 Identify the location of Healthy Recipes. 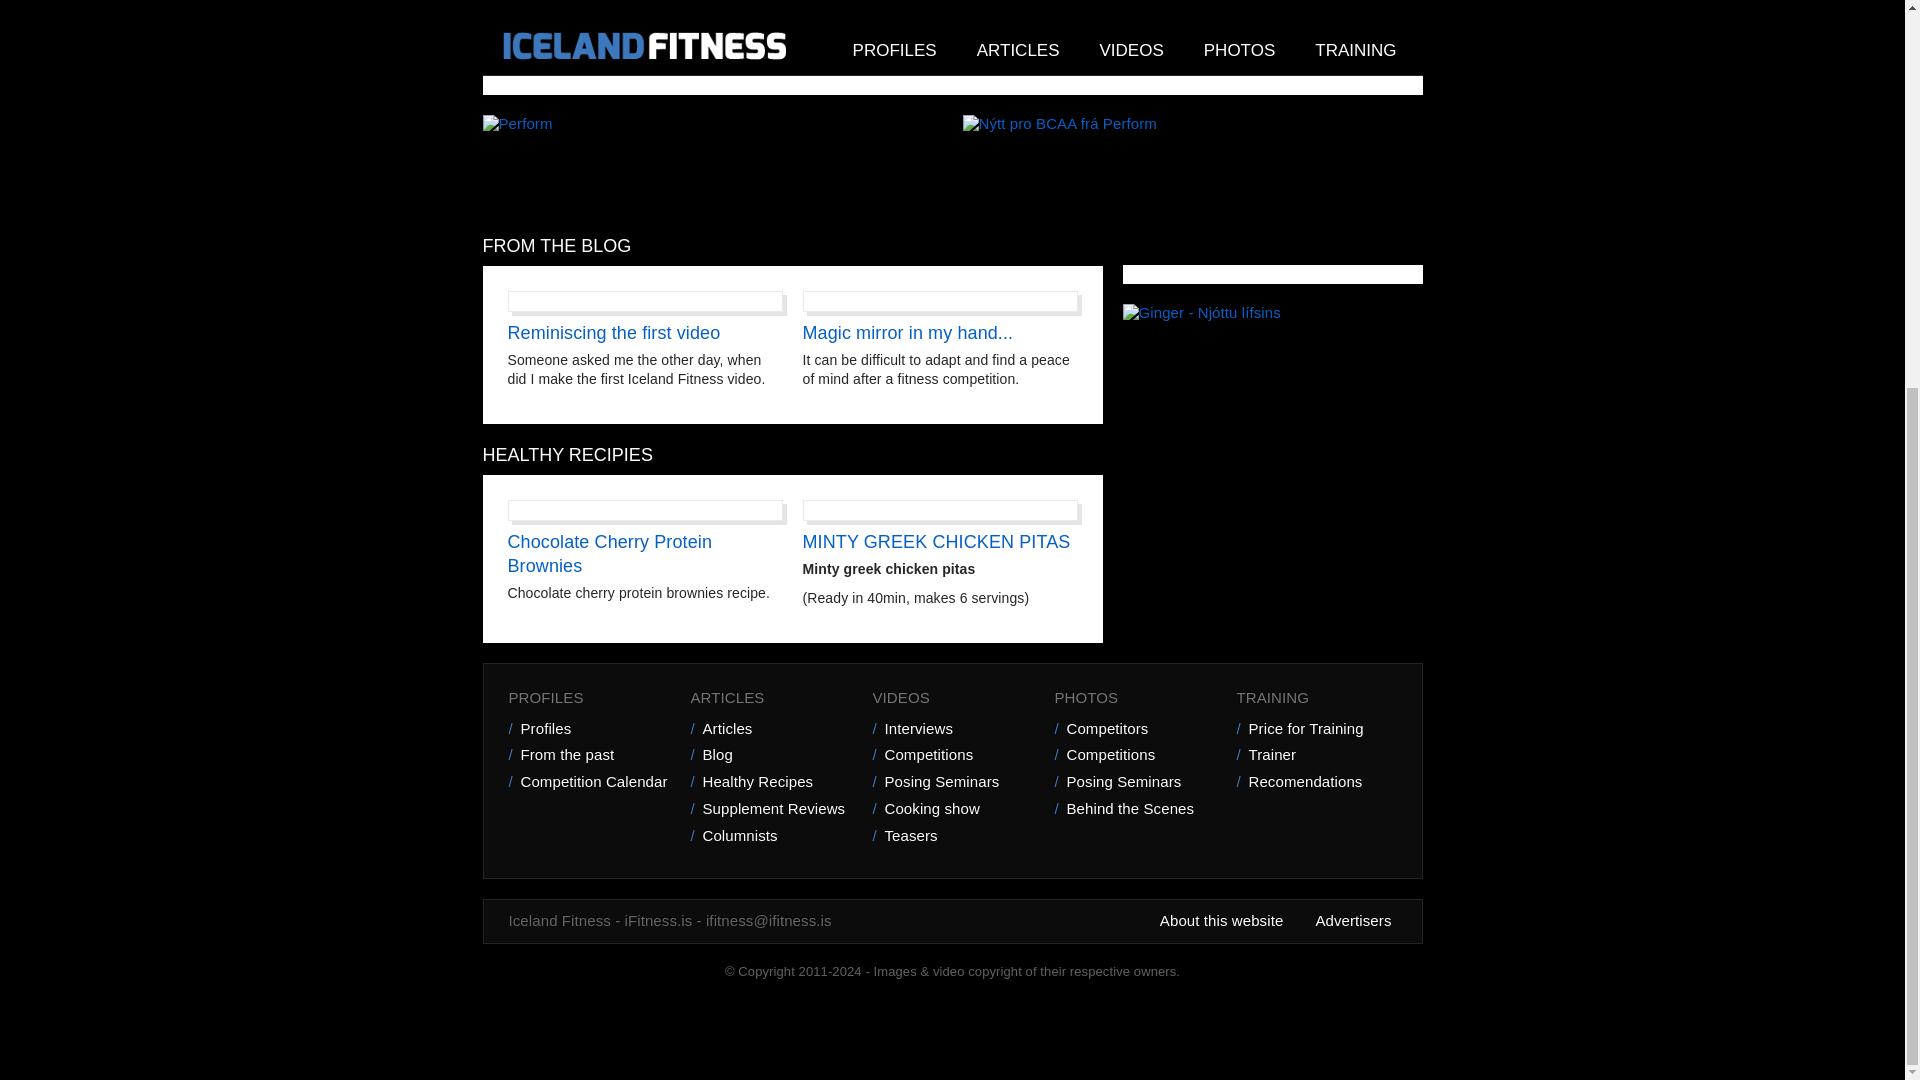
(770, 782).